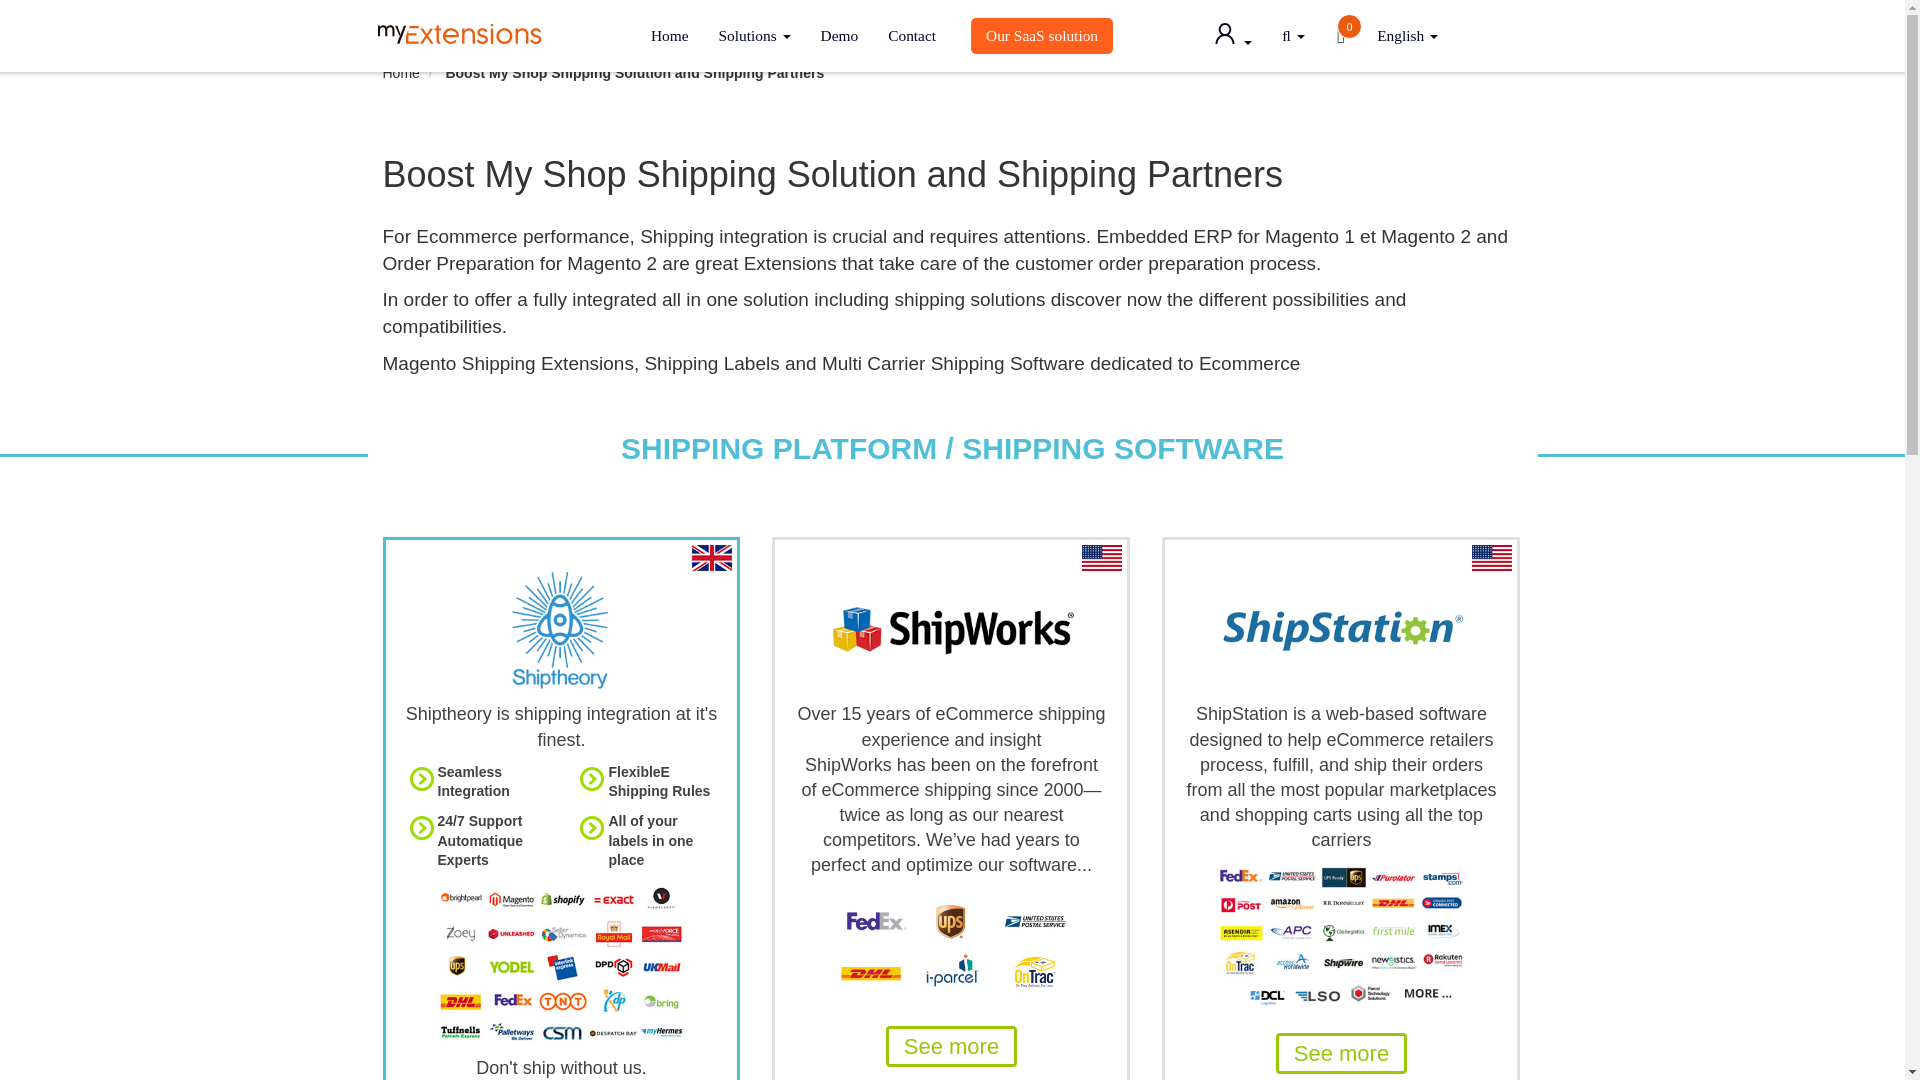 Image resolution: width=1920 pixels, height=1080 pixels. What do you see at coordinates (400, 72) in the screenshot?
I see `Go to Home Page` at bounding box center [400, 72].